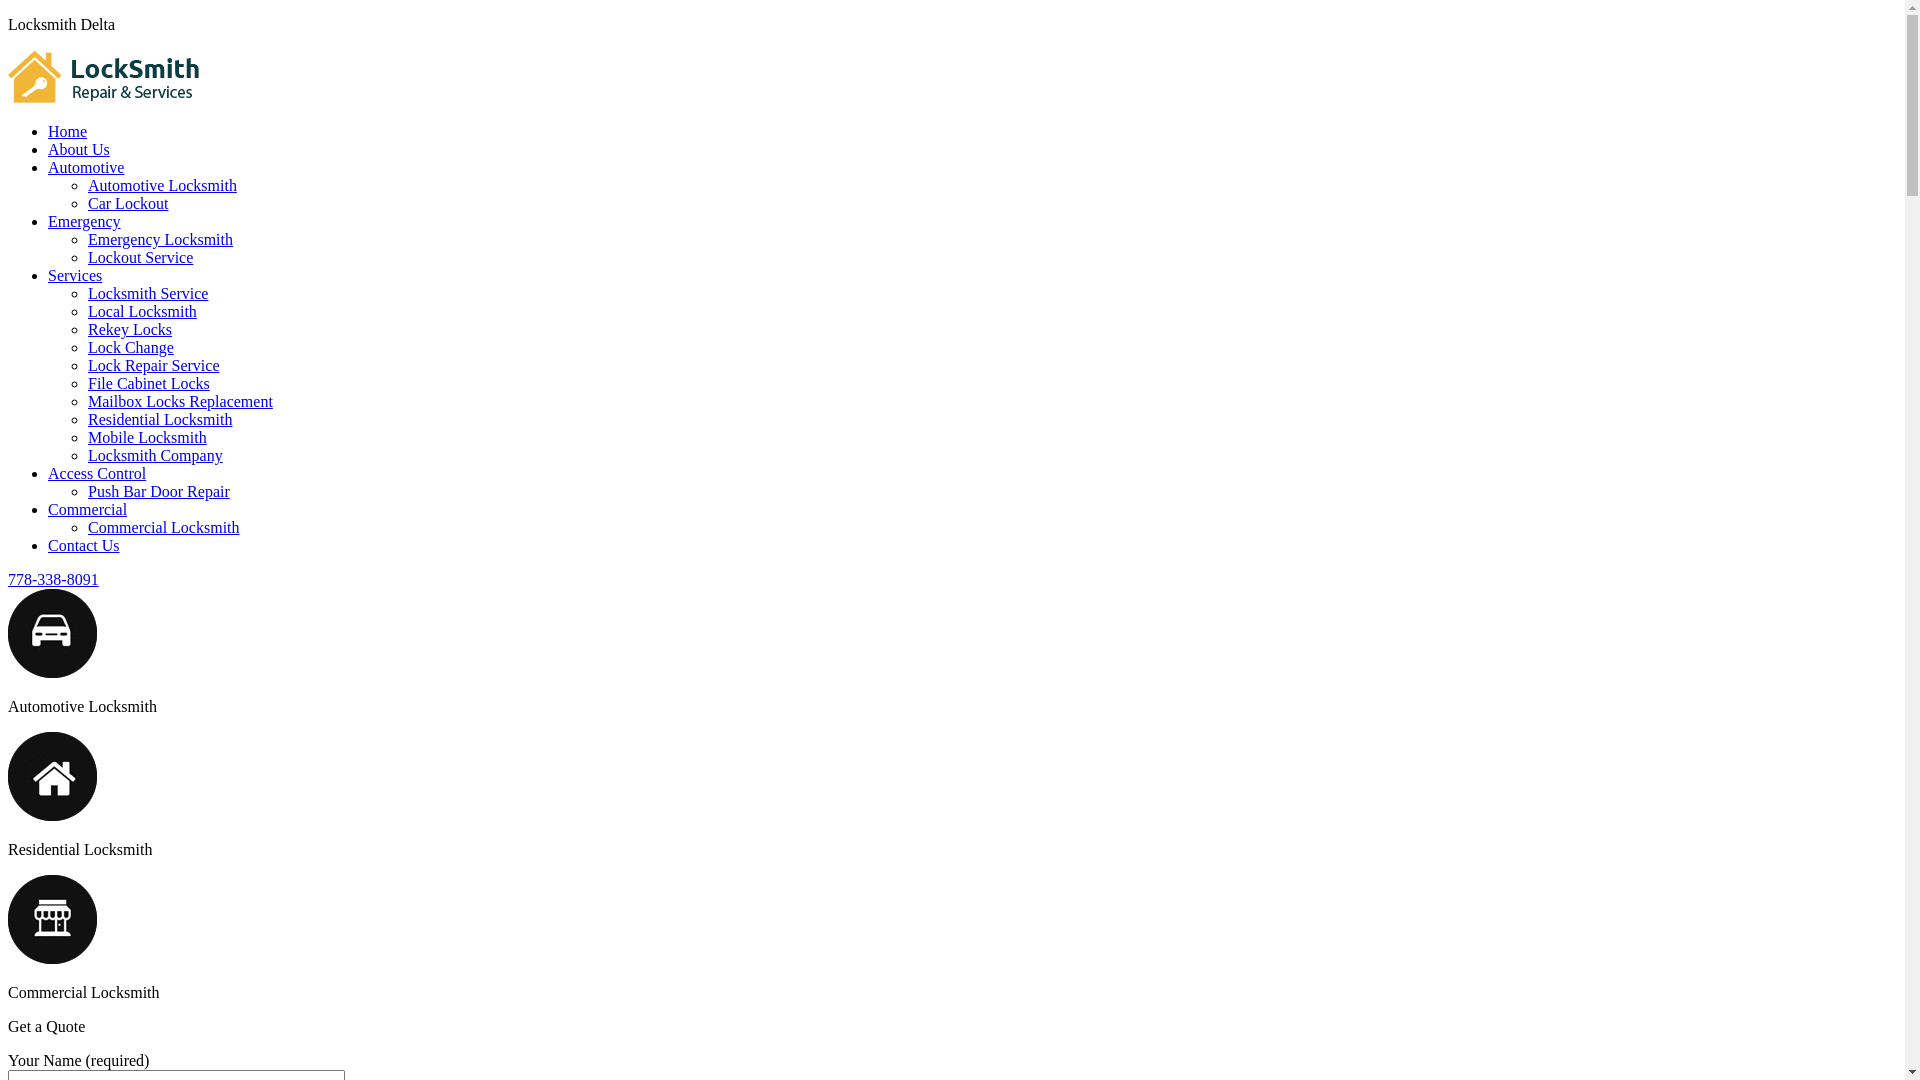  I want to click on Automotive, so click(86, 168).